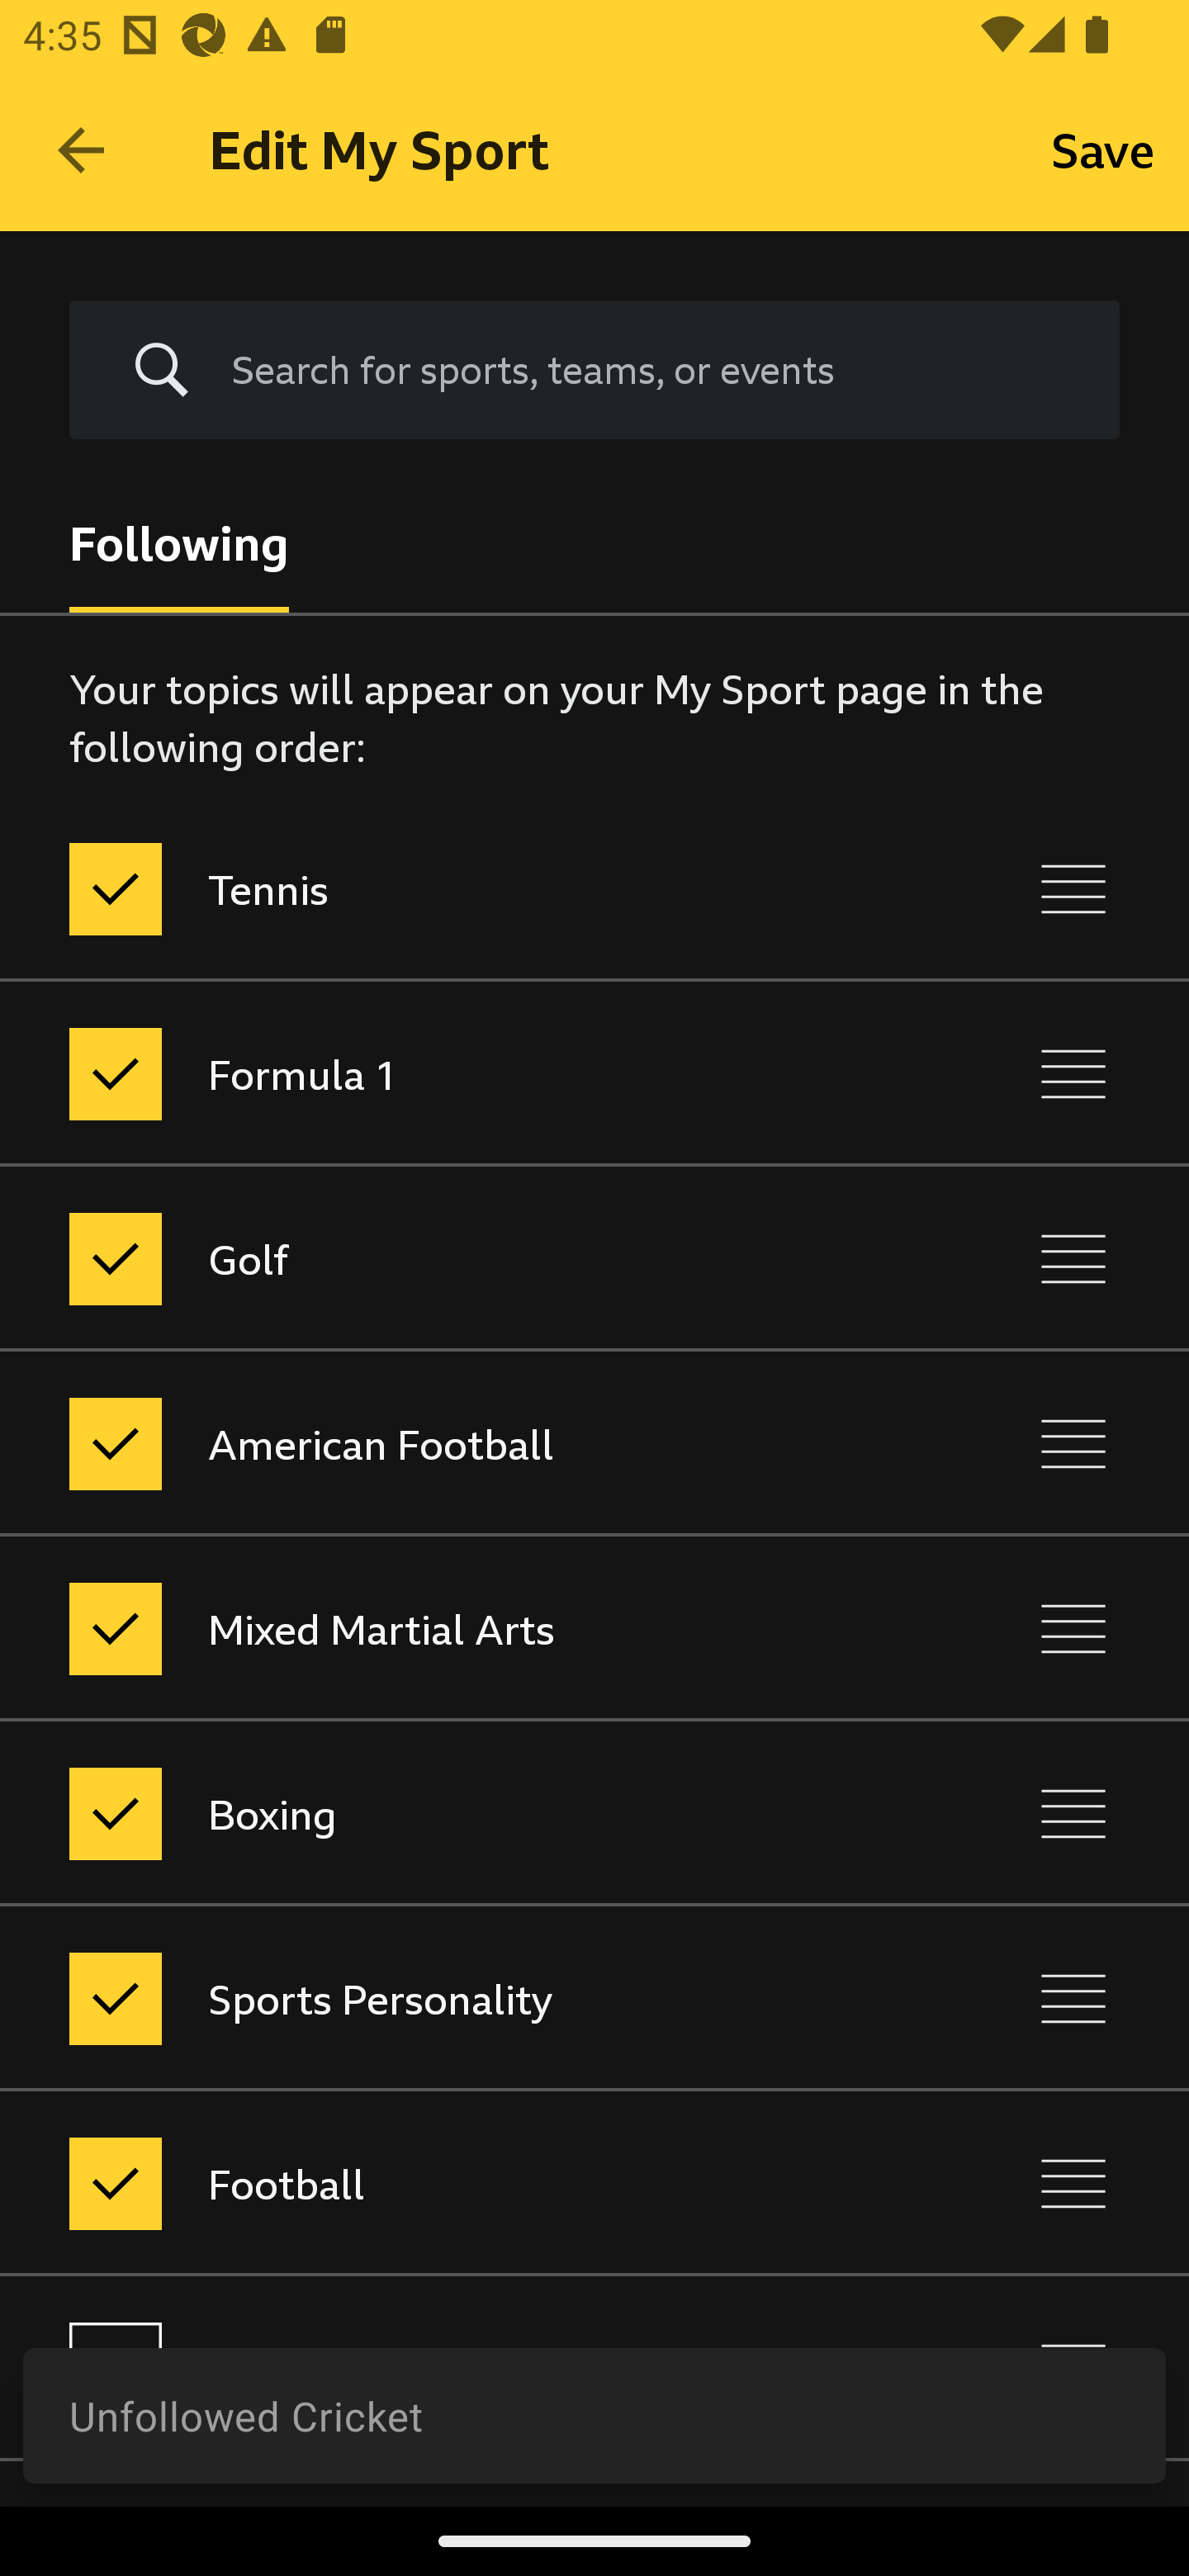 The height and width of the screenshot is (2576, 1189). I want to click on Reorder Football, so click(1073, 2185).